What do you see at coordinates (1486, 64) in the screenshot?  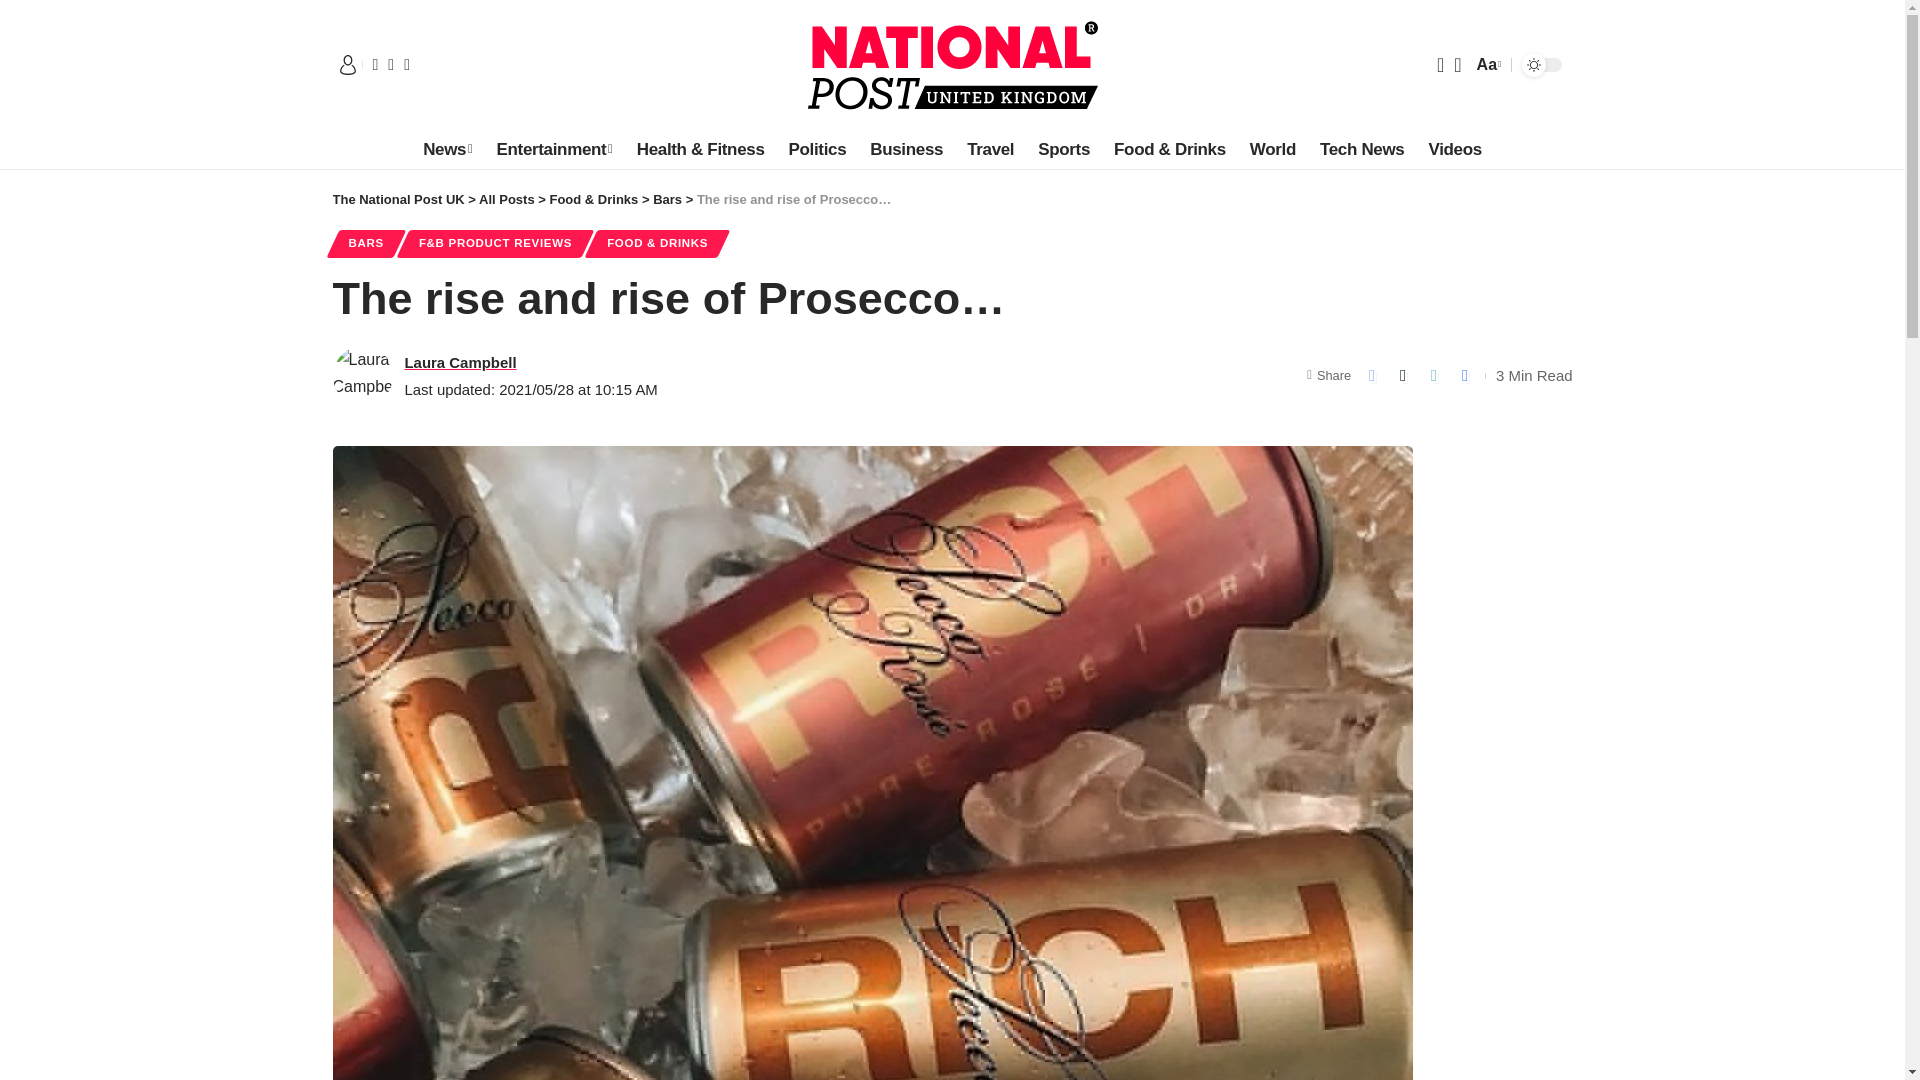 I see `Aa` at bounding box center [1486, 64].